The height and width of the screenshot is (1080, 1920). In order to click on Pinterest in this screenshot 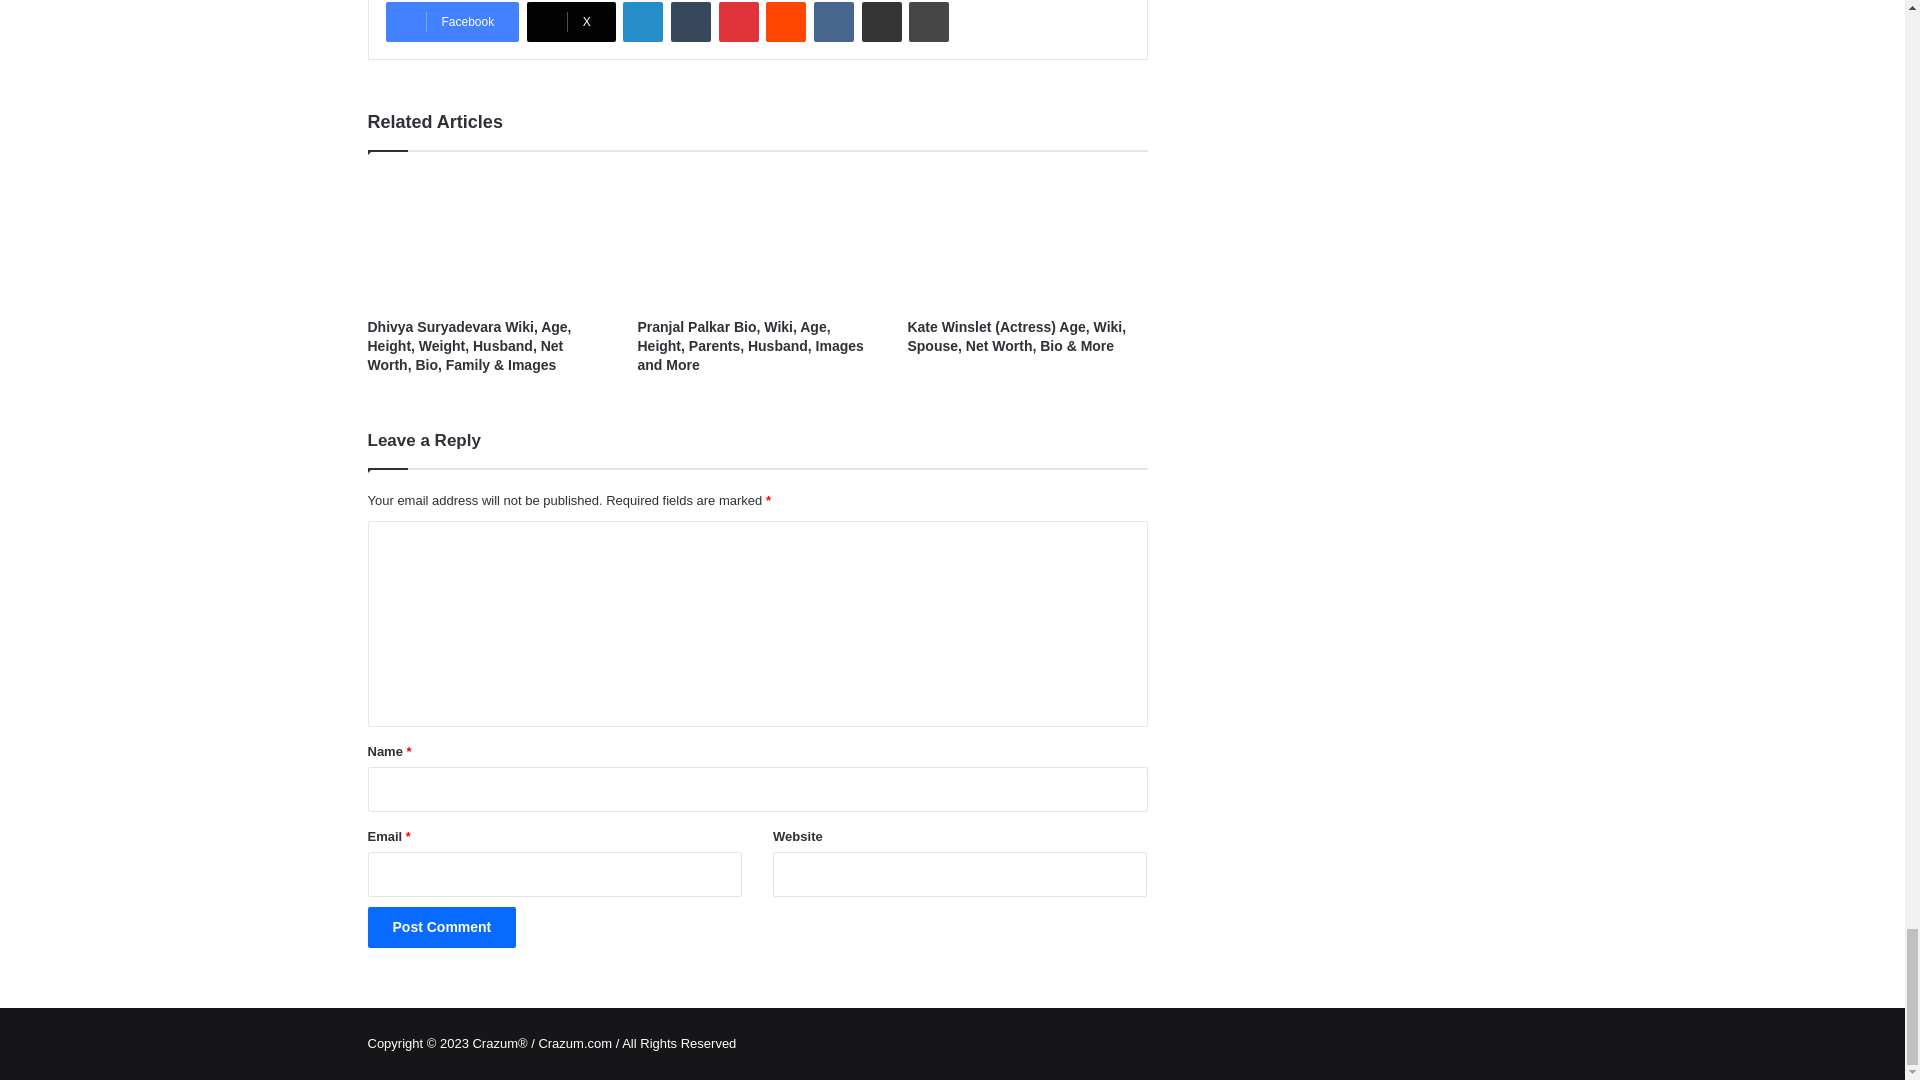, I will do `click(738, 22)`.